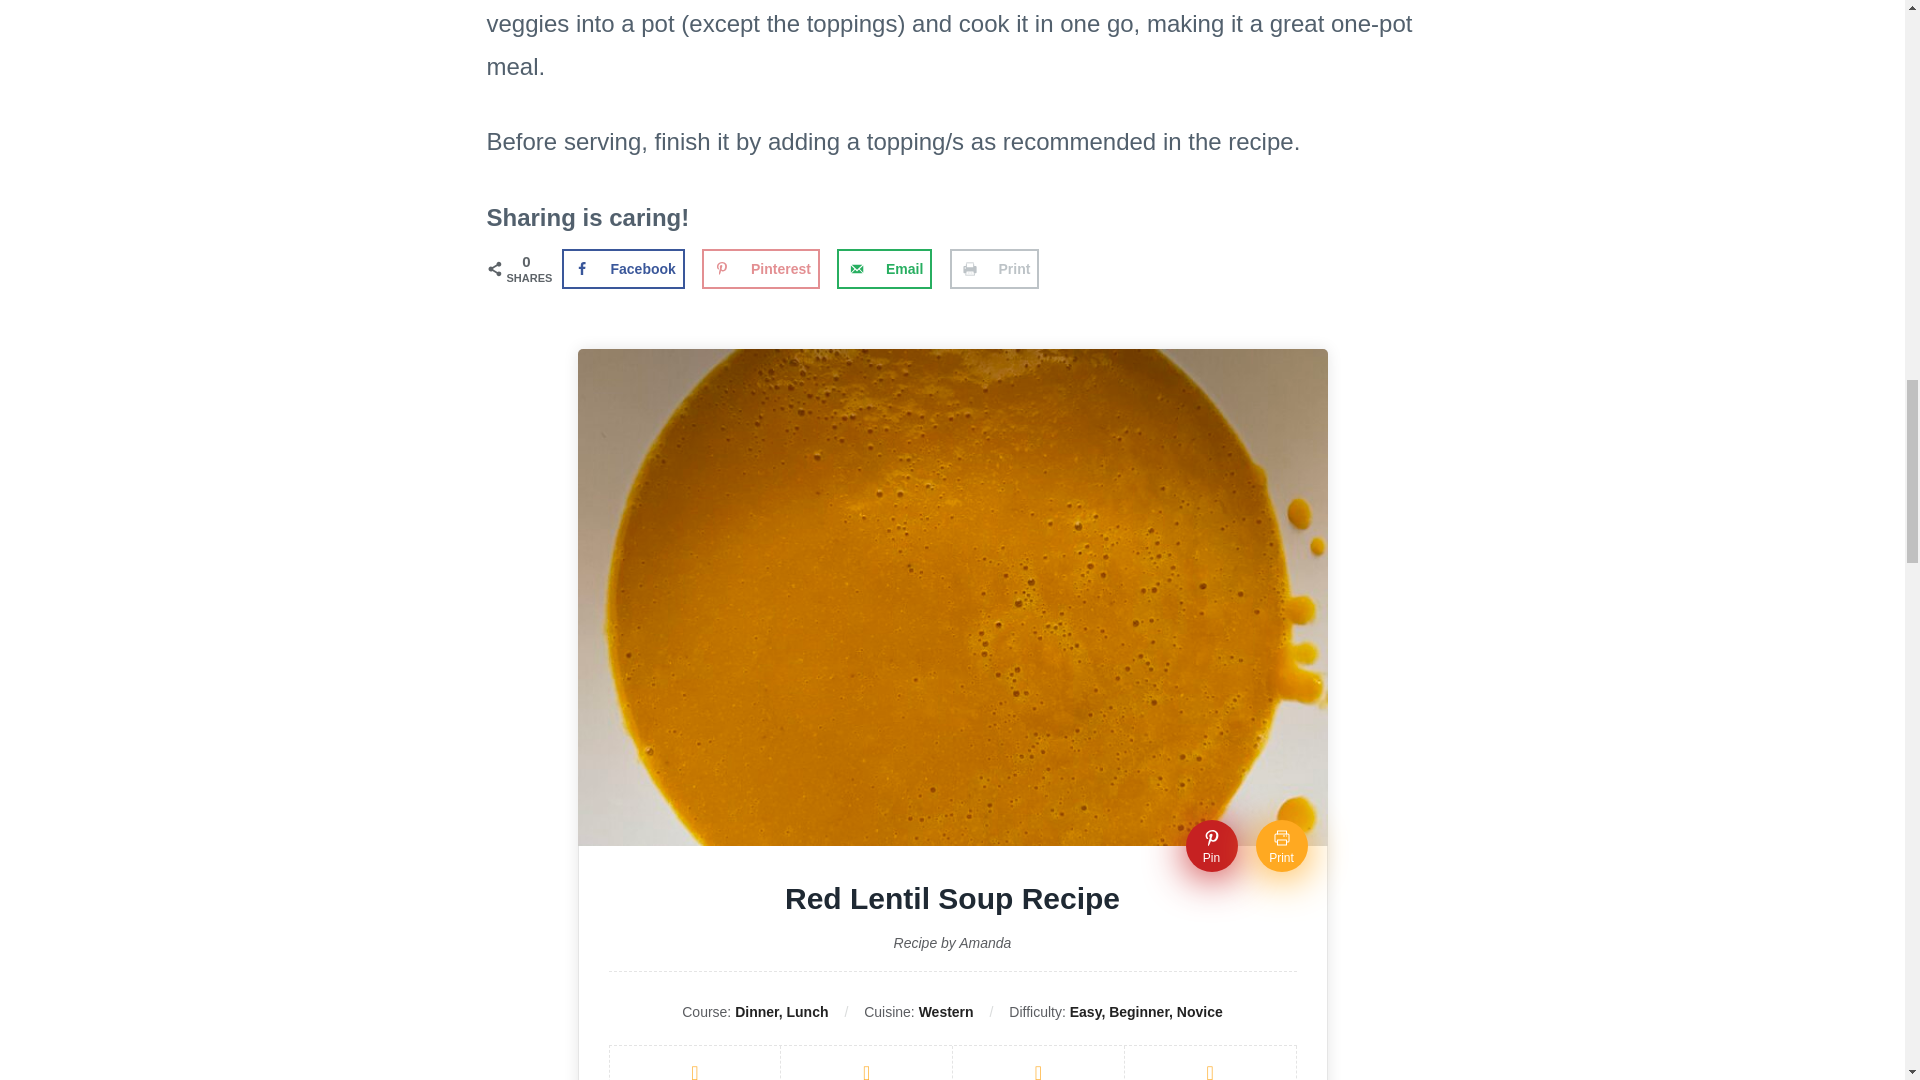 Image resolution: width=1920 pixels, height=1080 pixels. What do you see at coordinates (1281, 845) in the screenshot?
I see `Print directions...` at bounding box center [1281, 845].